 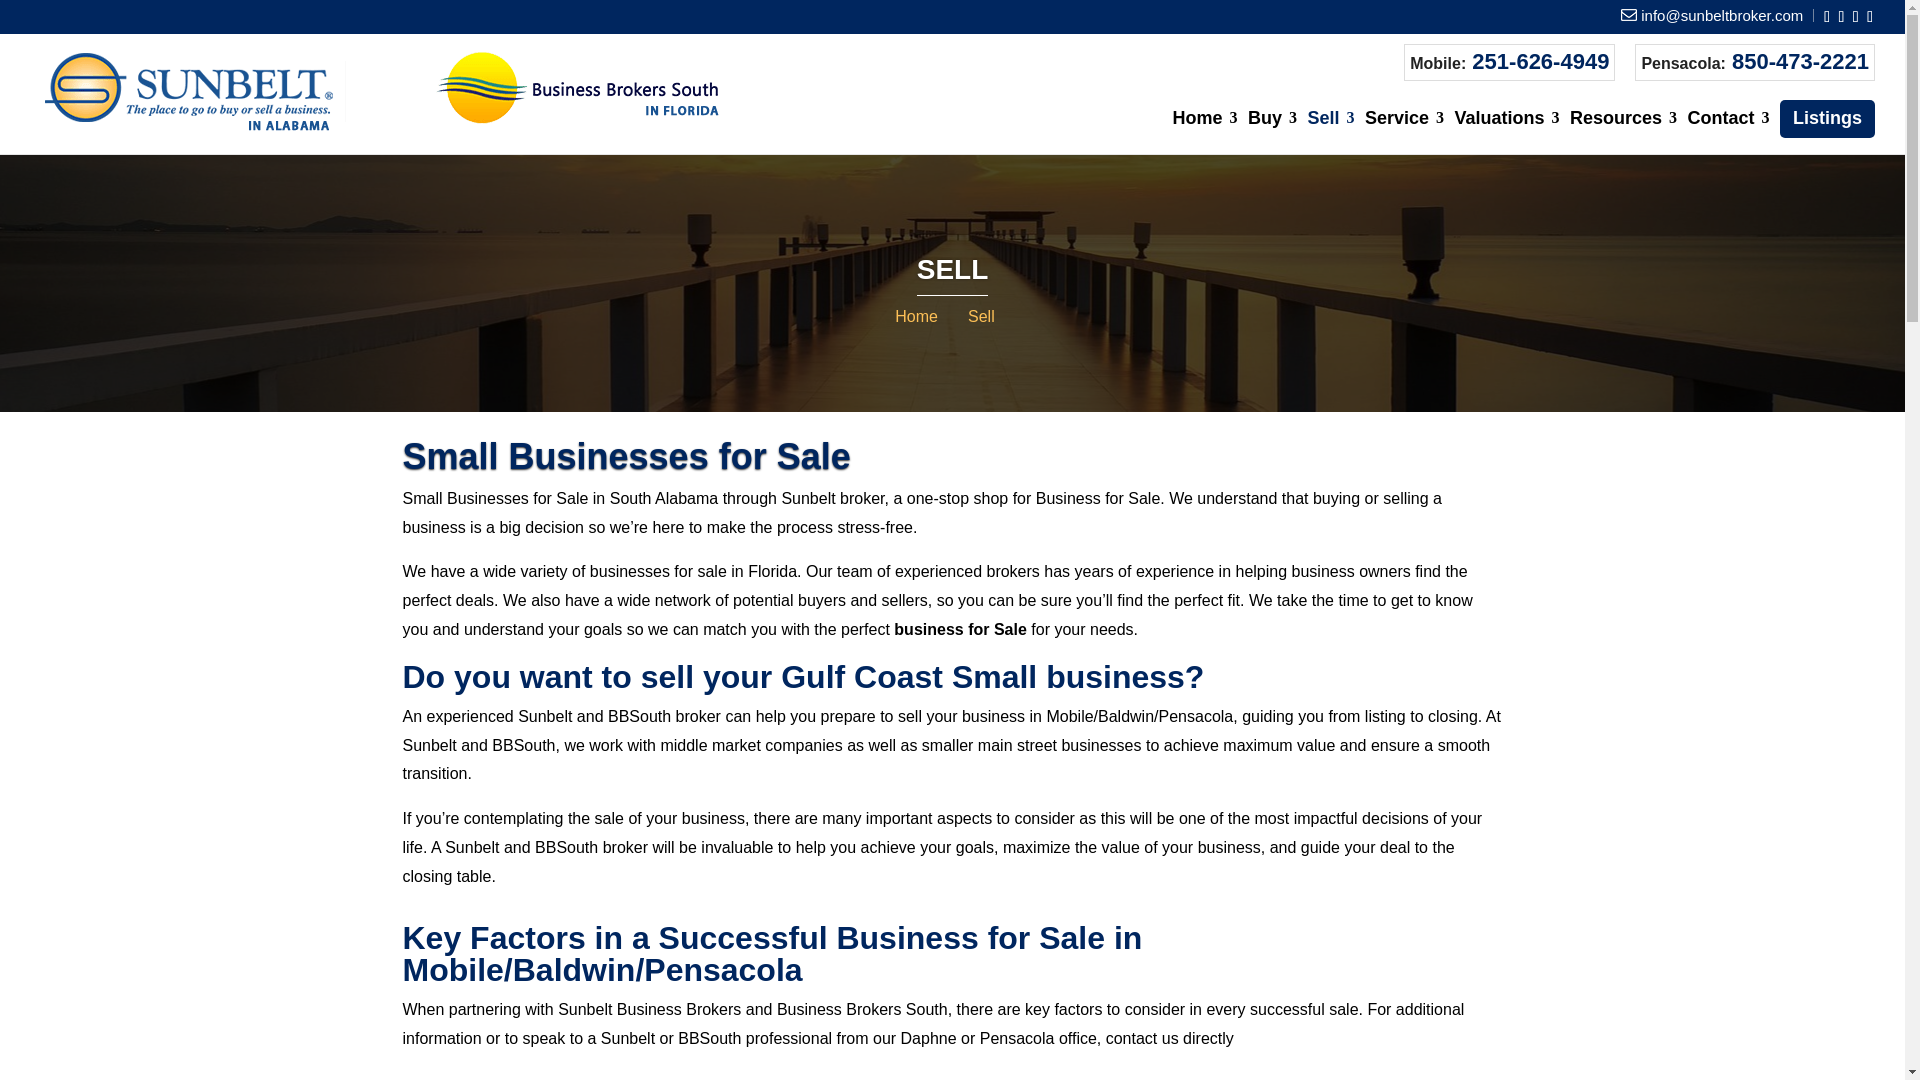 What do you see at coordinates (1540, 61) in the screenshot?
I see `251-626-4949` at bounding box center [1540, 61].